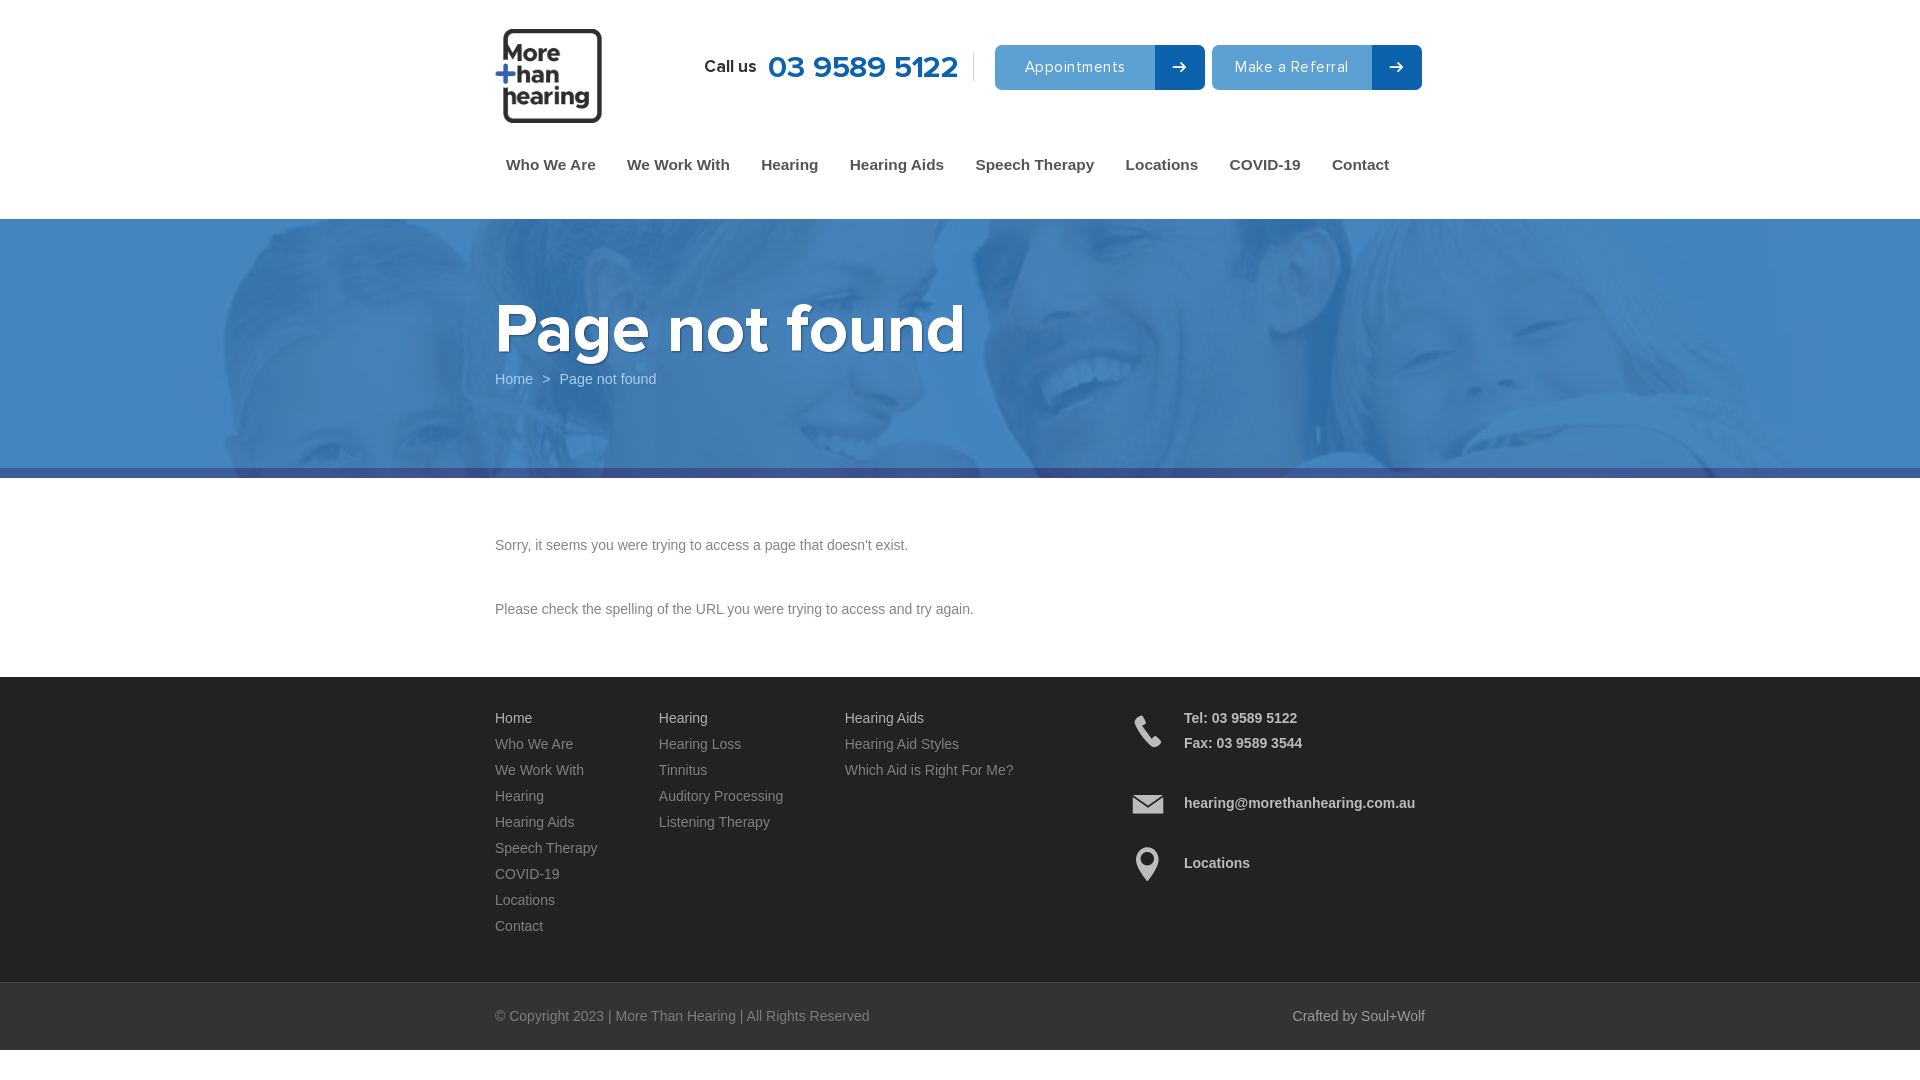 Image resolution: width=1920 pixels, height=1080 pixels. Describe the element at coordinates (1100, 67) in the screenshot. I see `Appointments` at that location.